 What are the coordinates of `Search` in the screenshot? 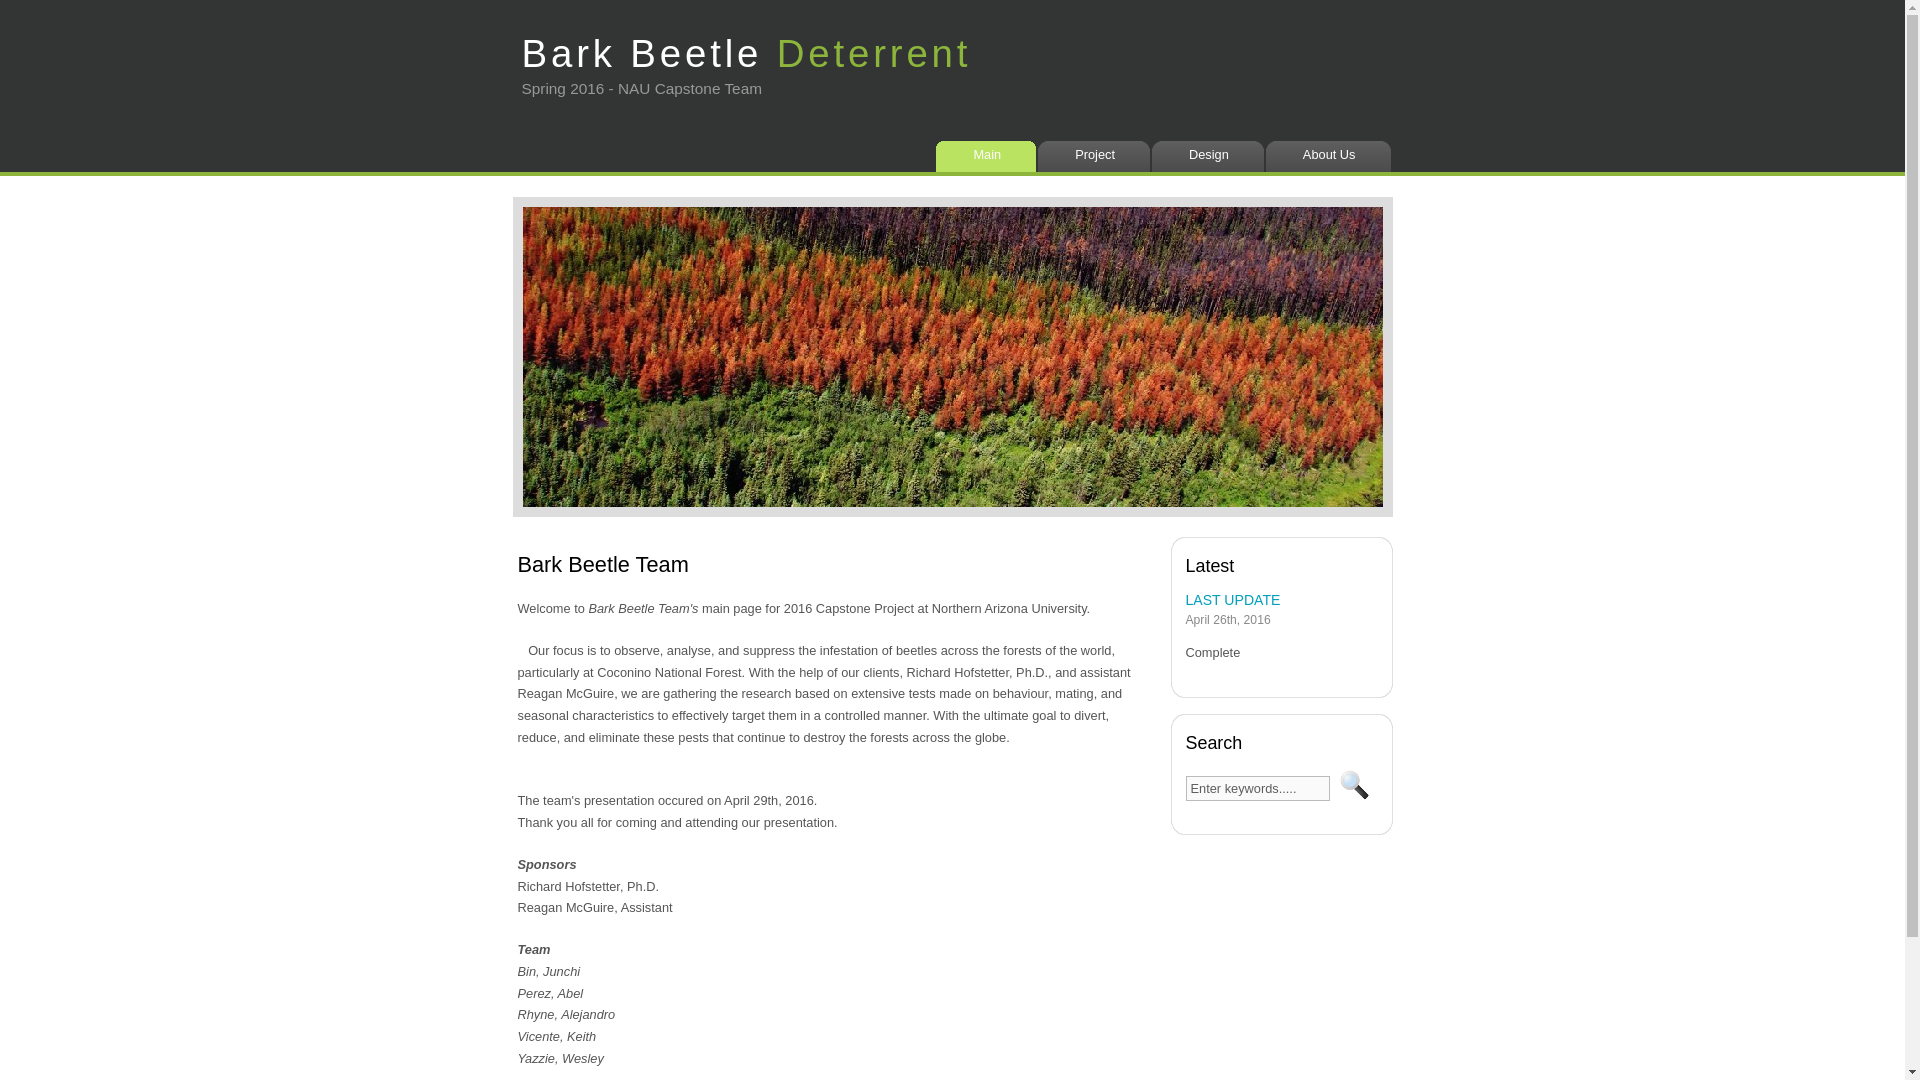 It's located at (1354, 785).